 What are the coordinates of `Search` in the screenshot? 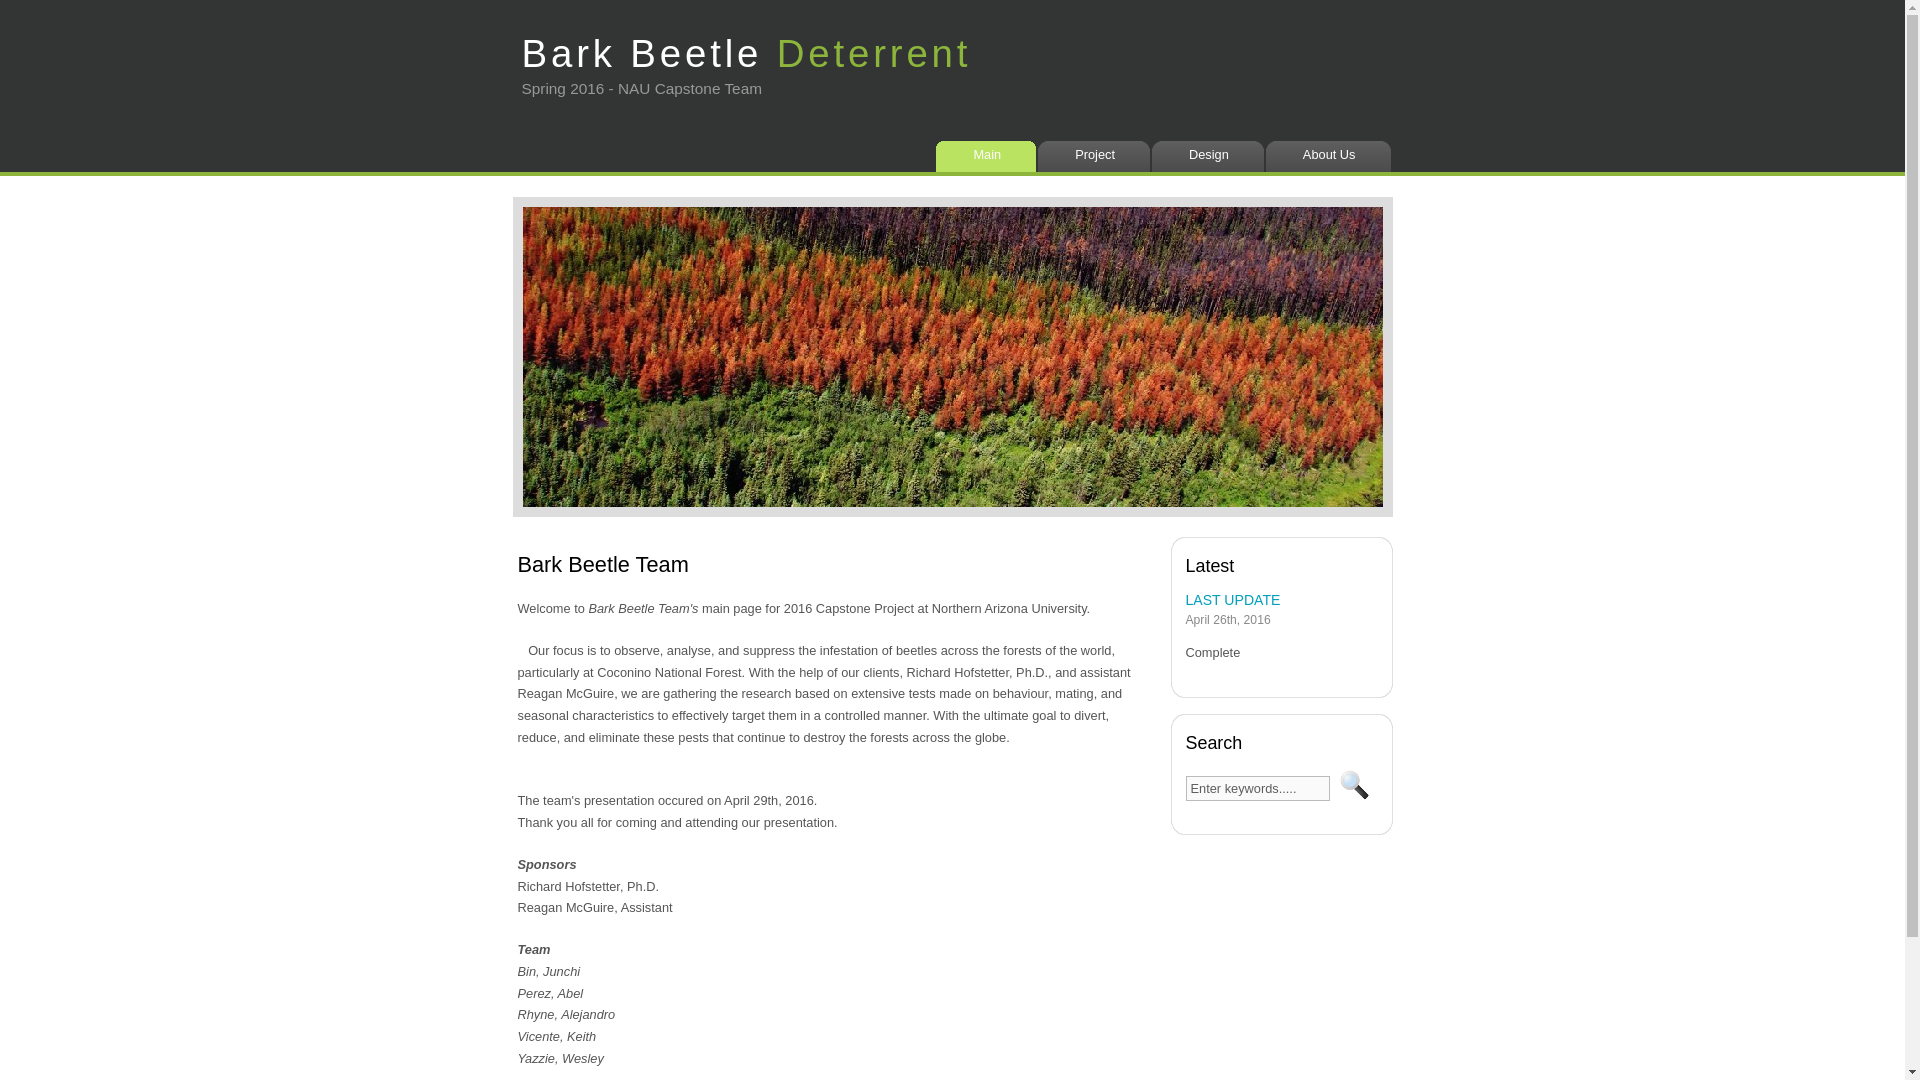 It's located at (1354, 785).